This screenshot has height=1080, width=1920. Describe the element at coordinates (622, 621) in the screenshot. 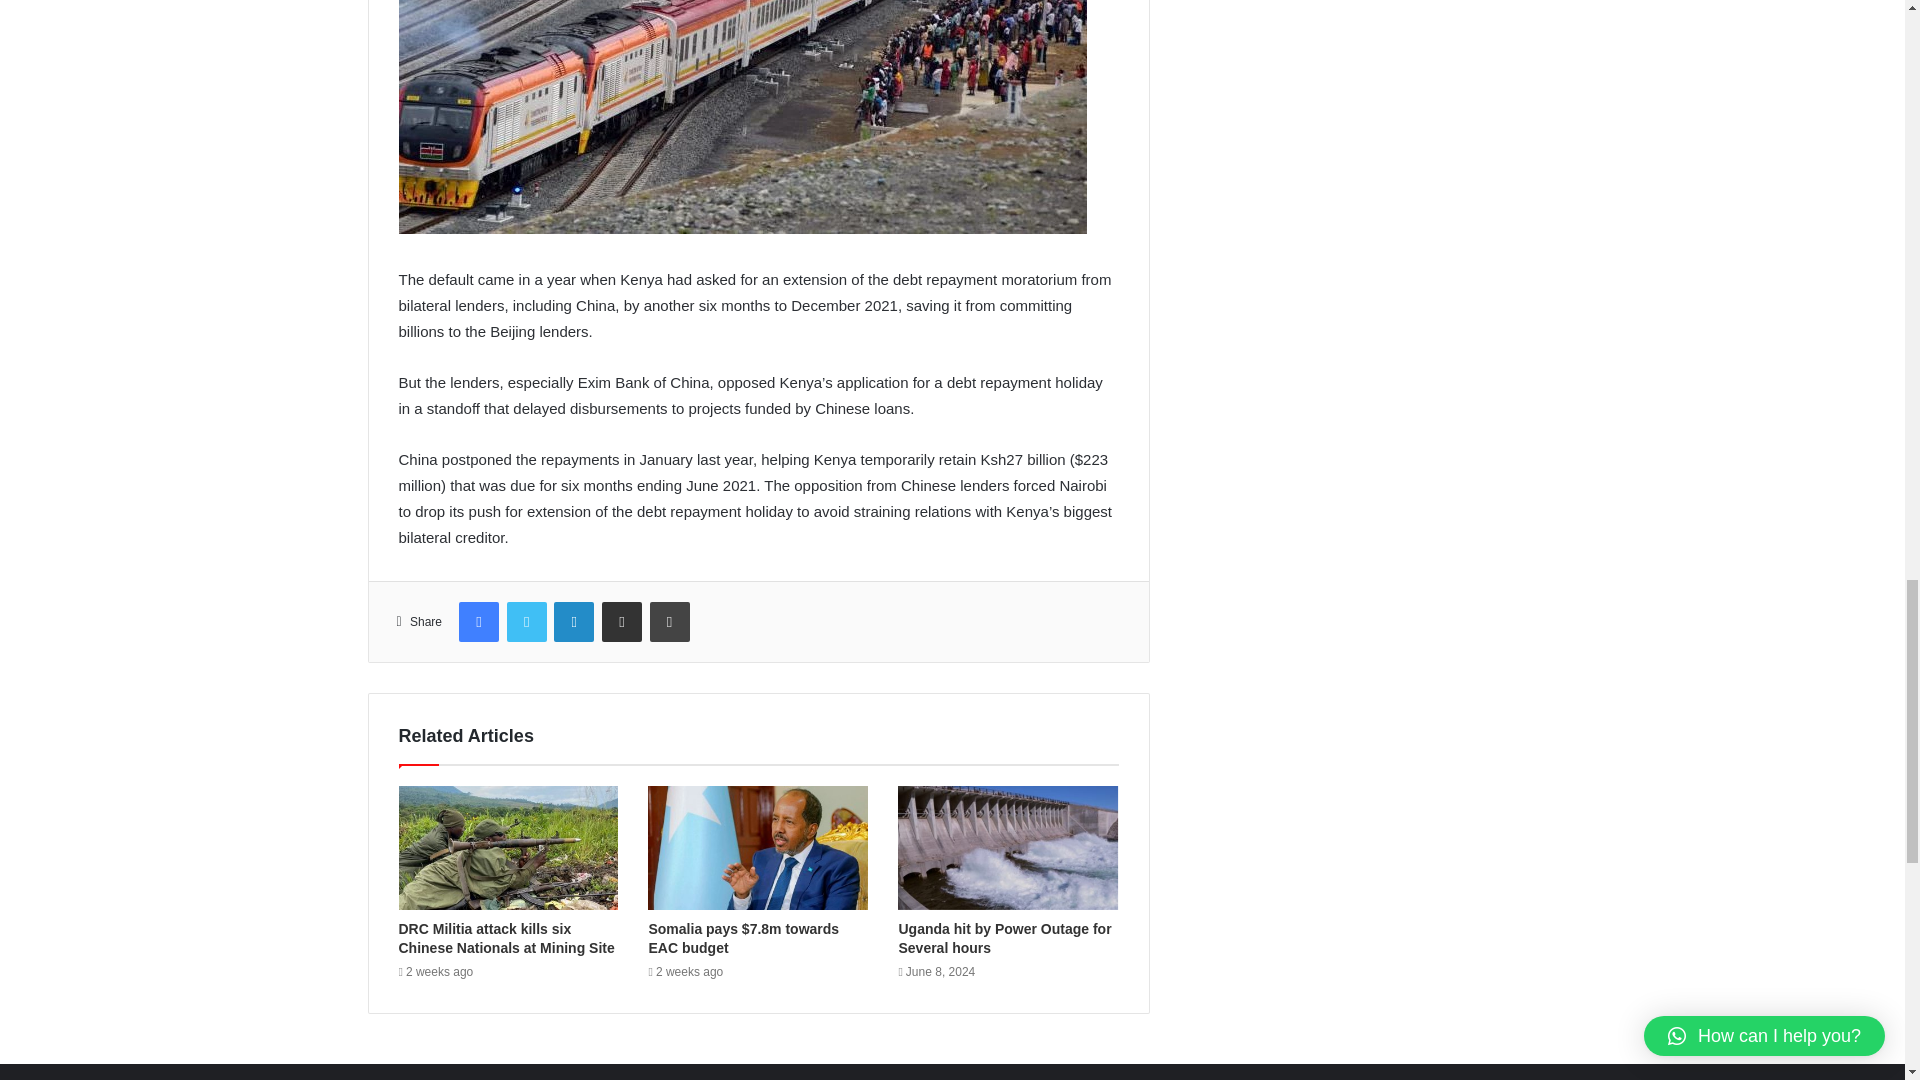

I see `Share via Email` at that location.